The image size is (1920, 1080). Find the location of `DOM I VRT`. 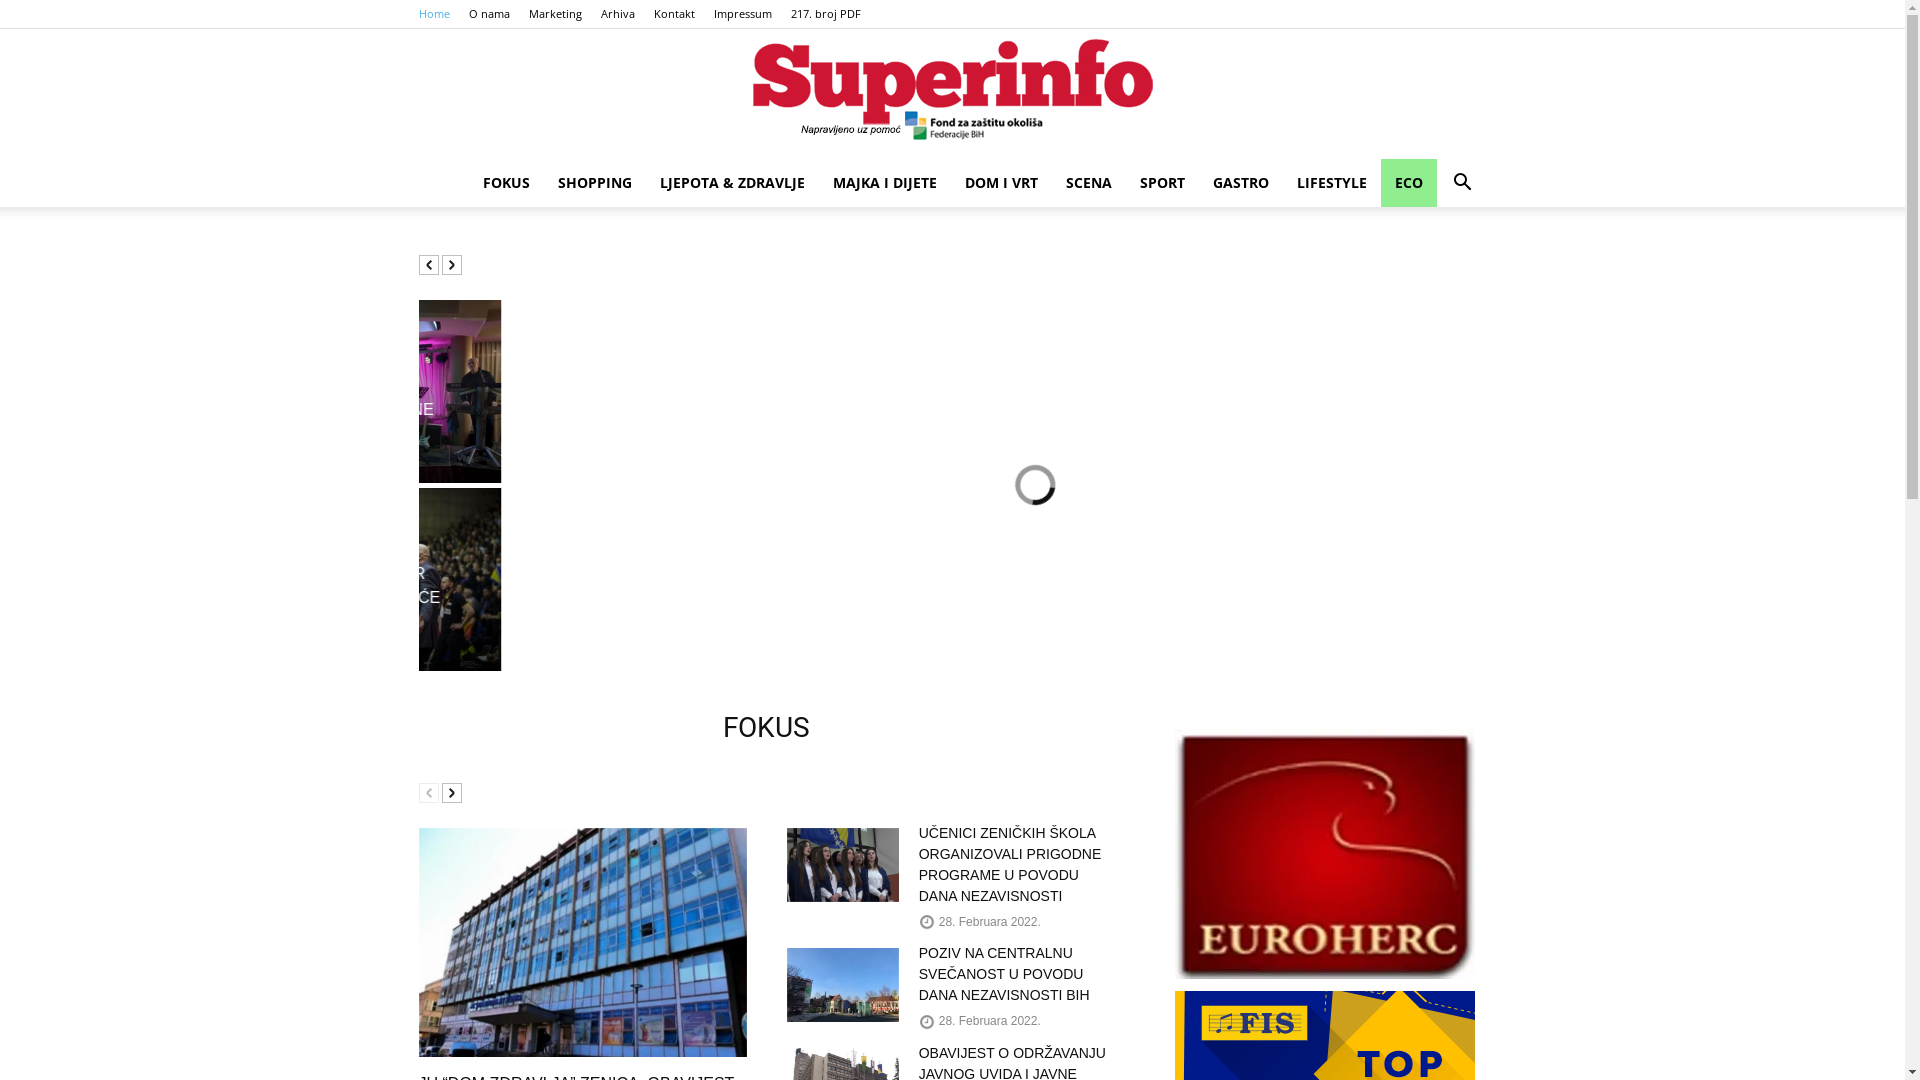

DOM I VRT is located at coordinates (1000, 183).